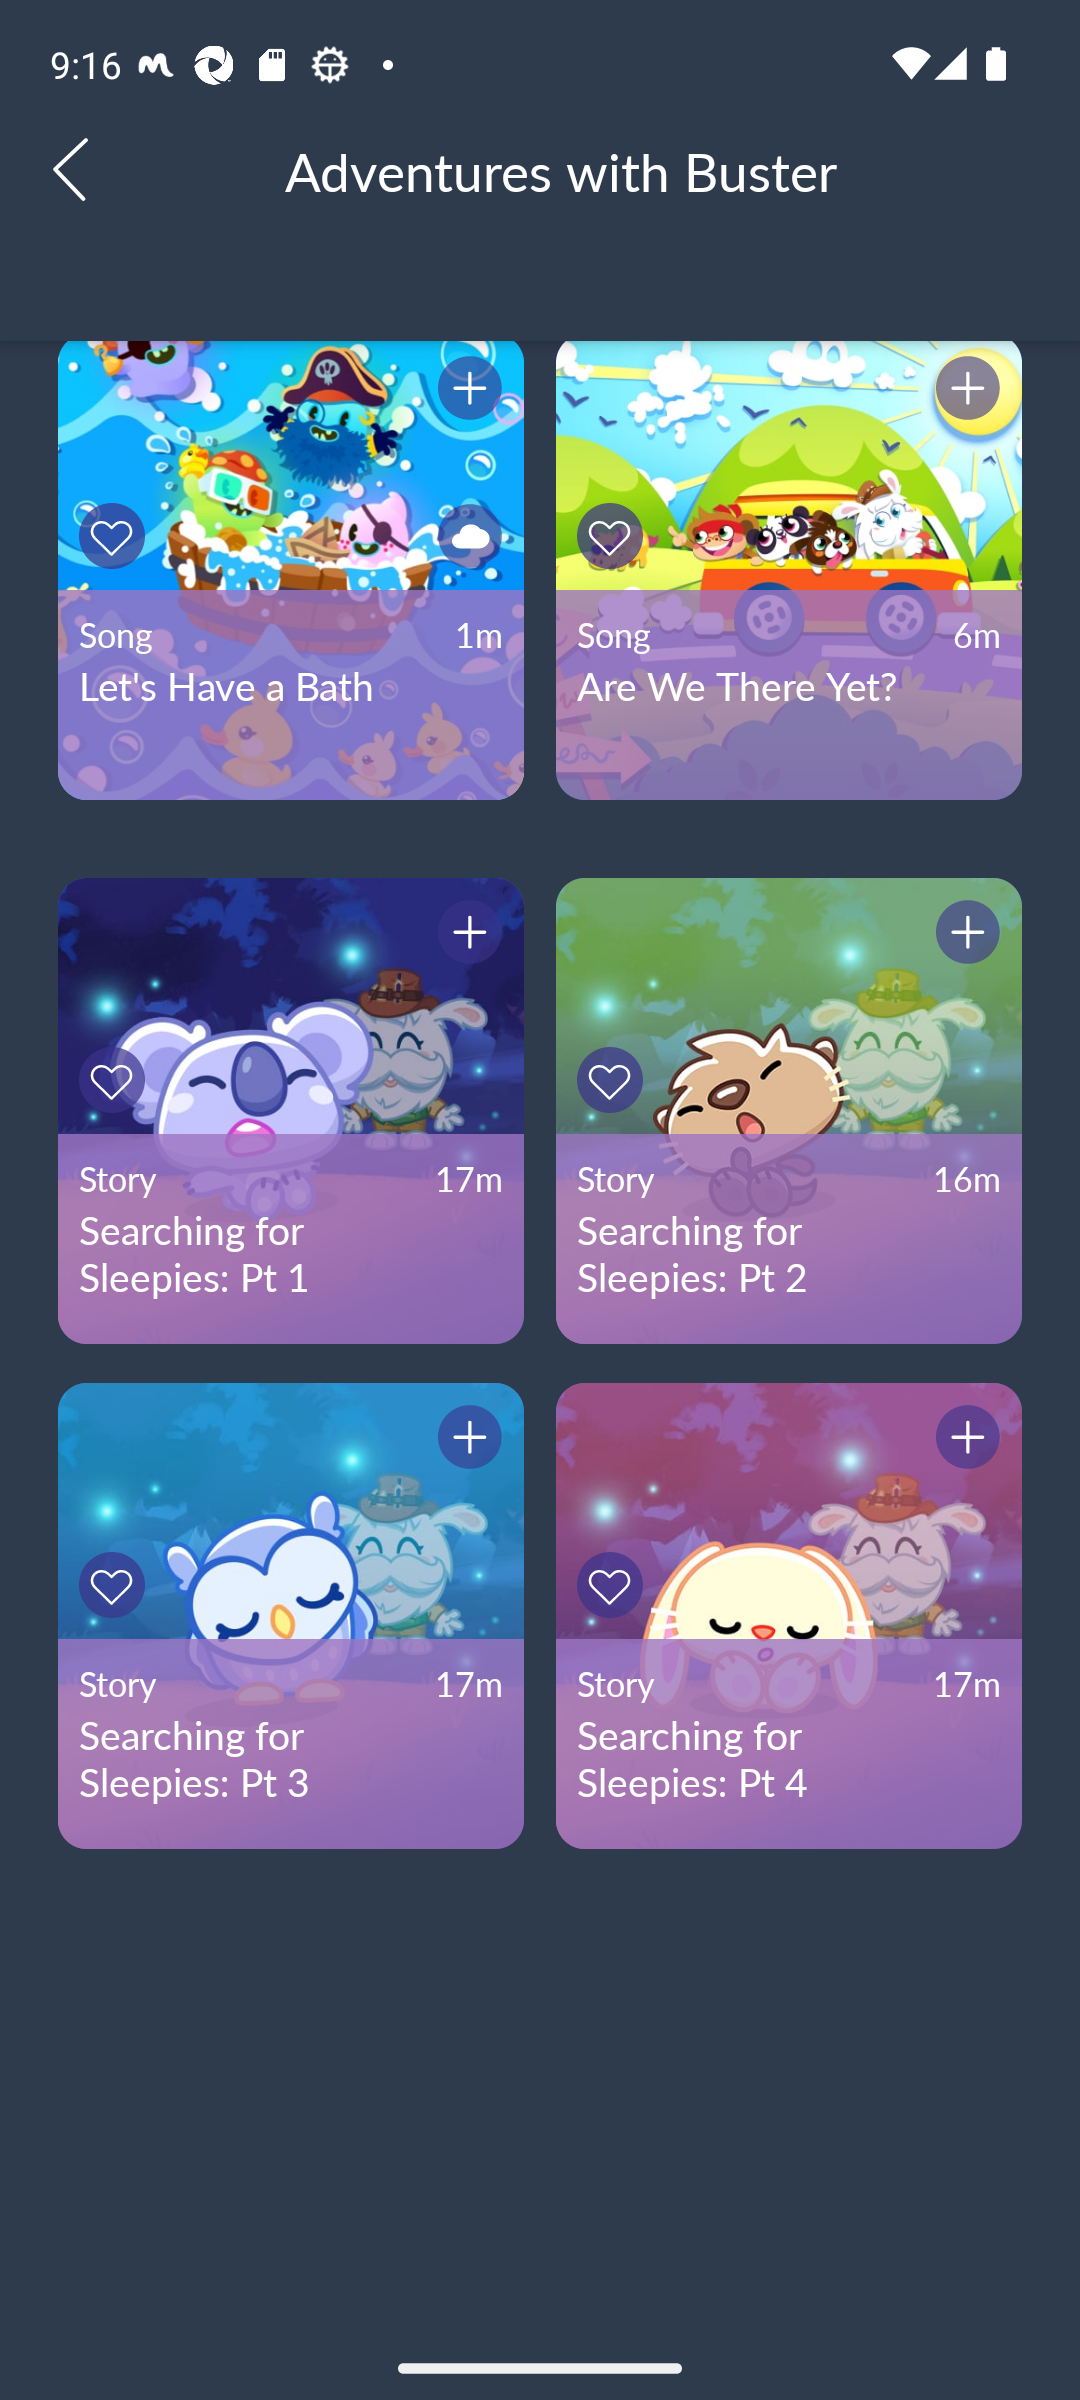 This screenshot has height=2400, width=1080. What do you see at coordinates (116, 1584) in the screenshot?
I see `Button` at bounding box center [116, 1584].